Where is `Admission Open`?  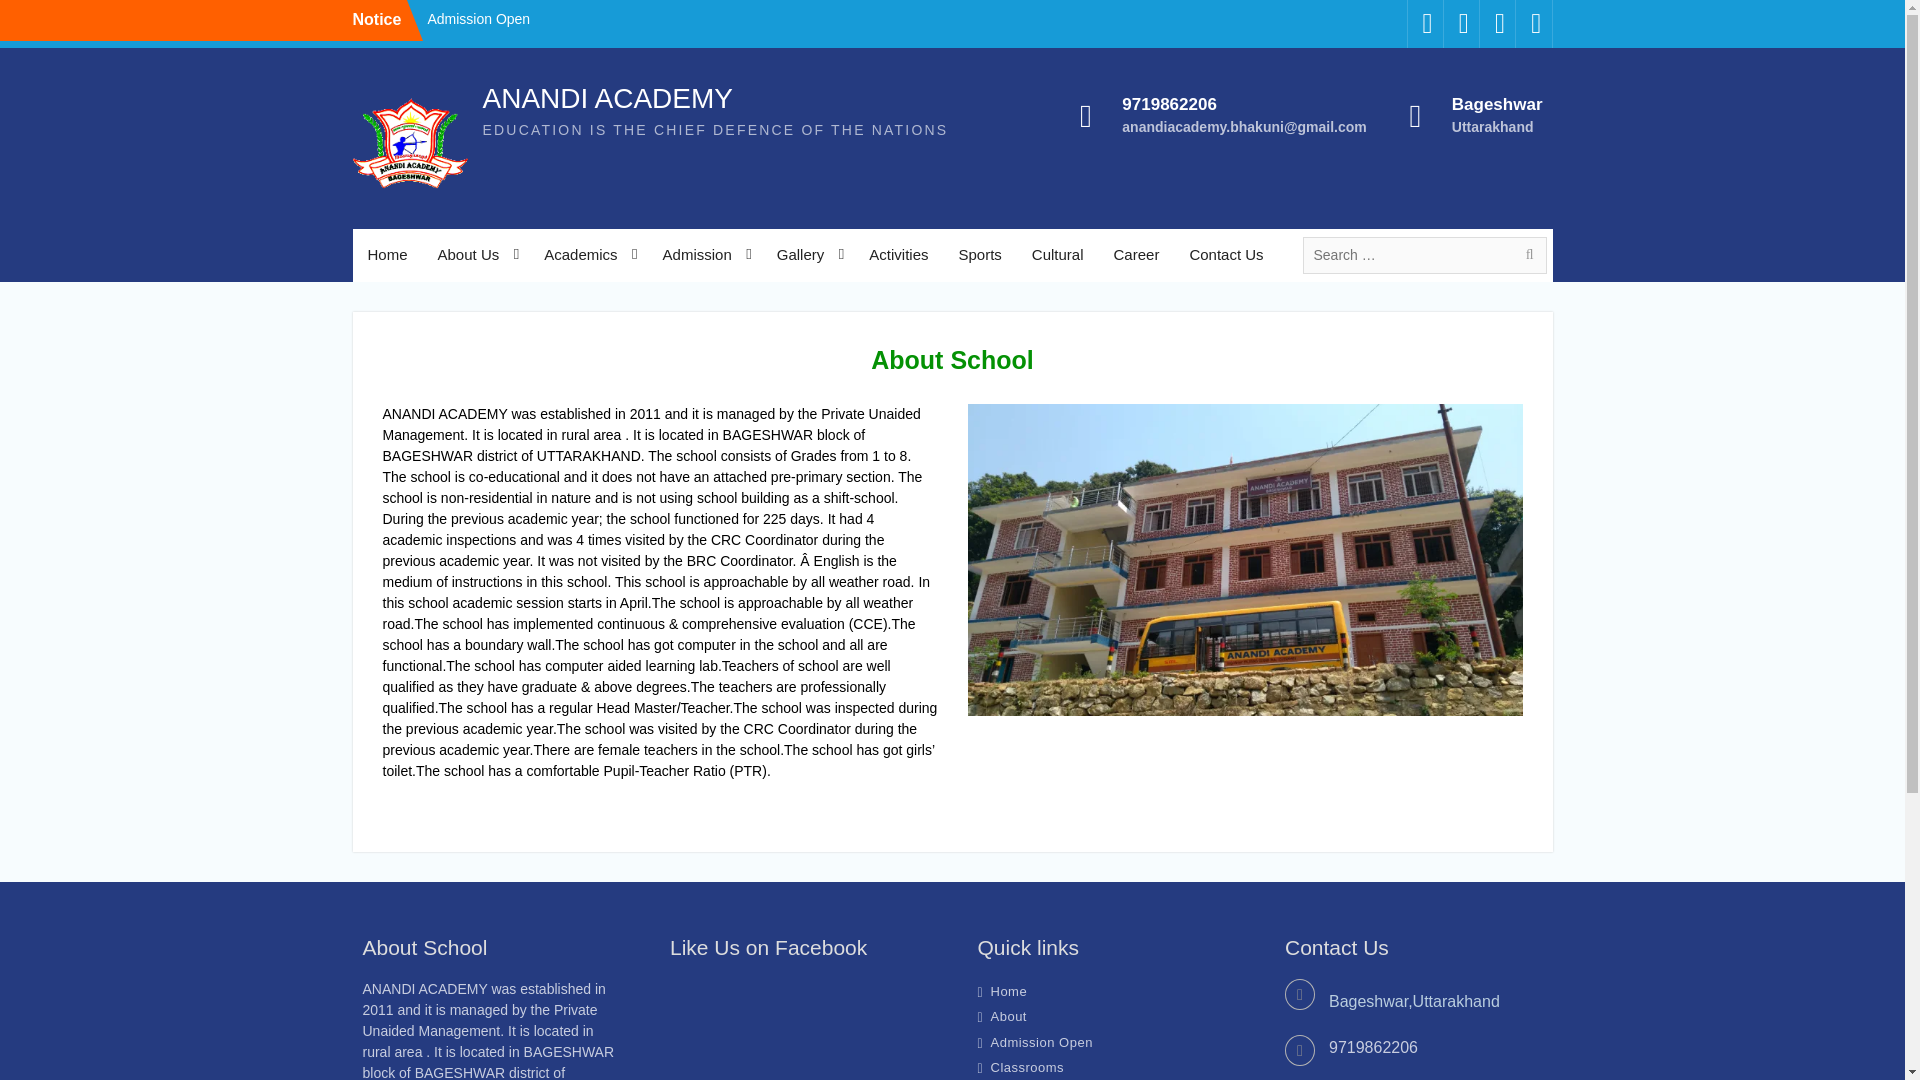 Admission Open is located at coordinates (1041, 1040).